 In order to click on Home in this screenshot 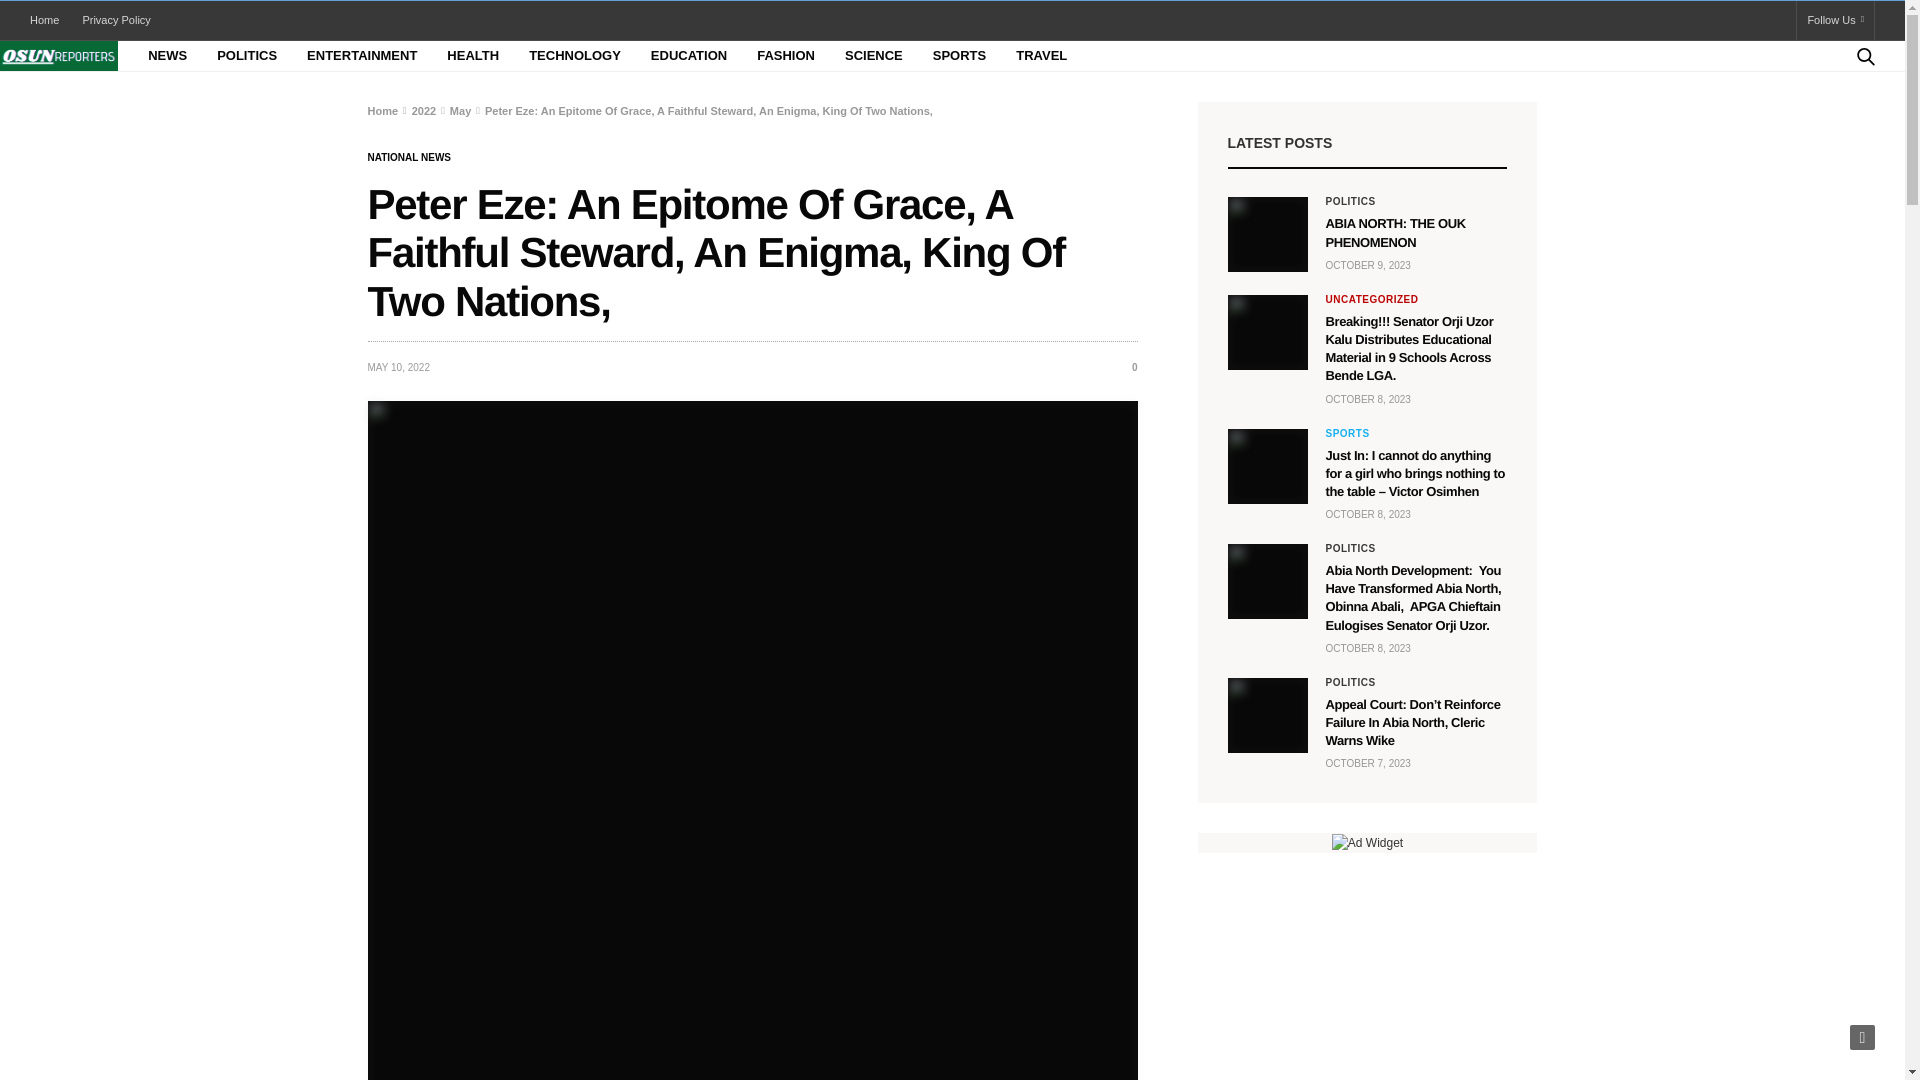, I will do `click(384, 110)`.